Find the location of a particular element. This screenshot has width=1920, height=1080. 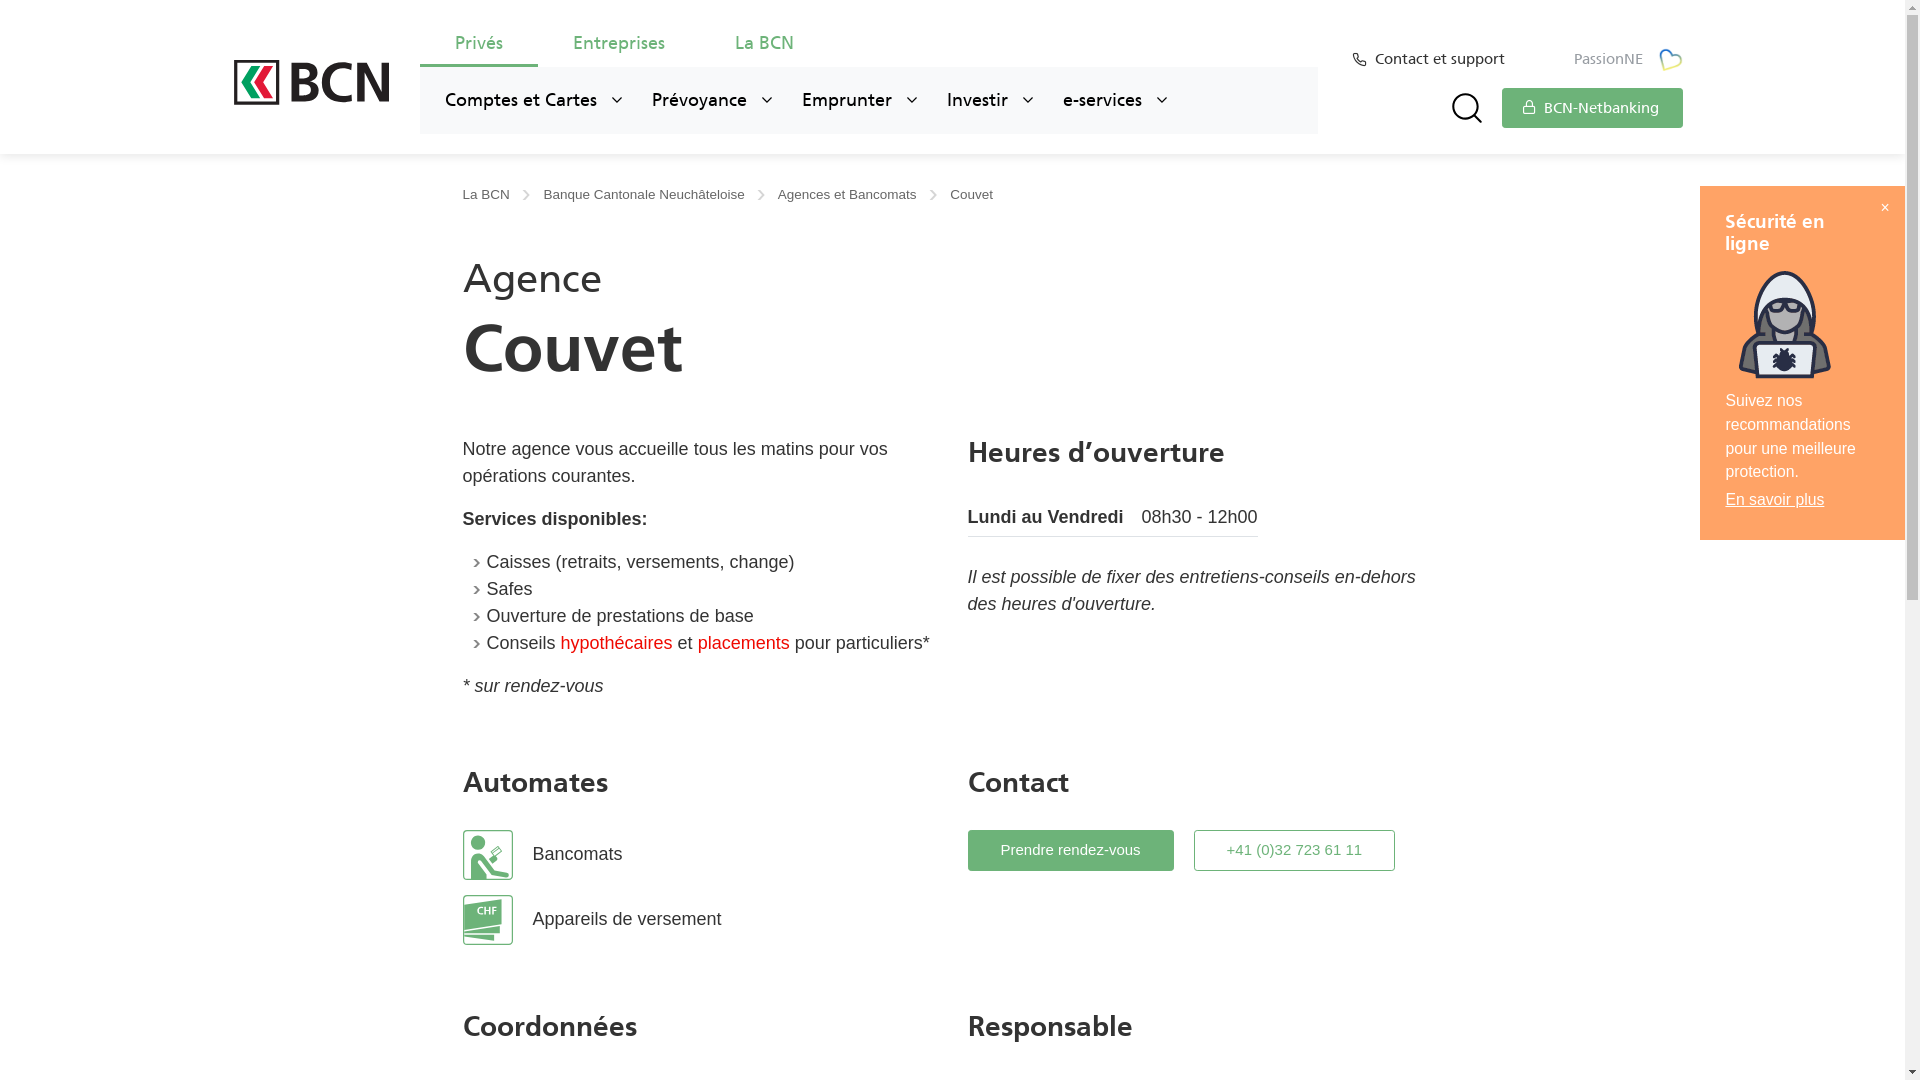

Bancomats is located at coordinates (700, 855).